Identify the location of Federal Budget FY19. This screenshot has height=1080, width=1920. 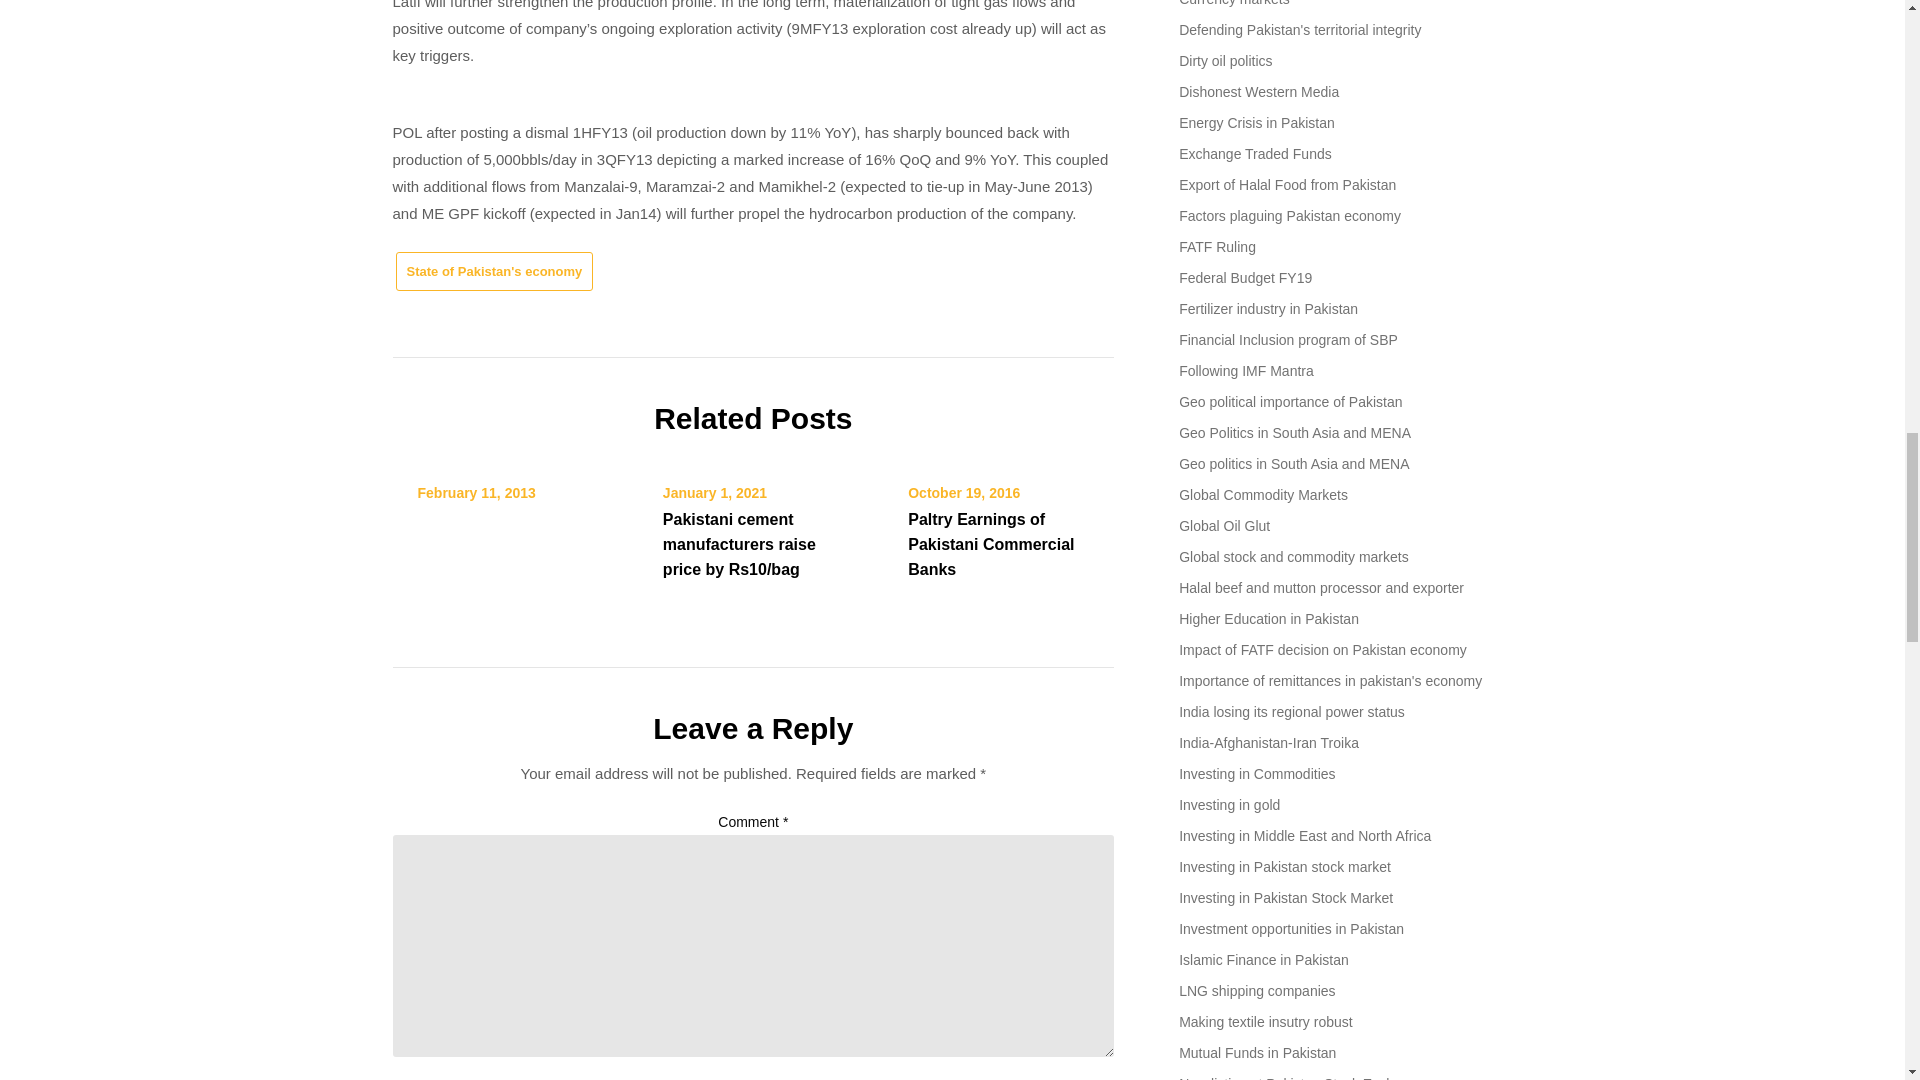
(1244, 278).